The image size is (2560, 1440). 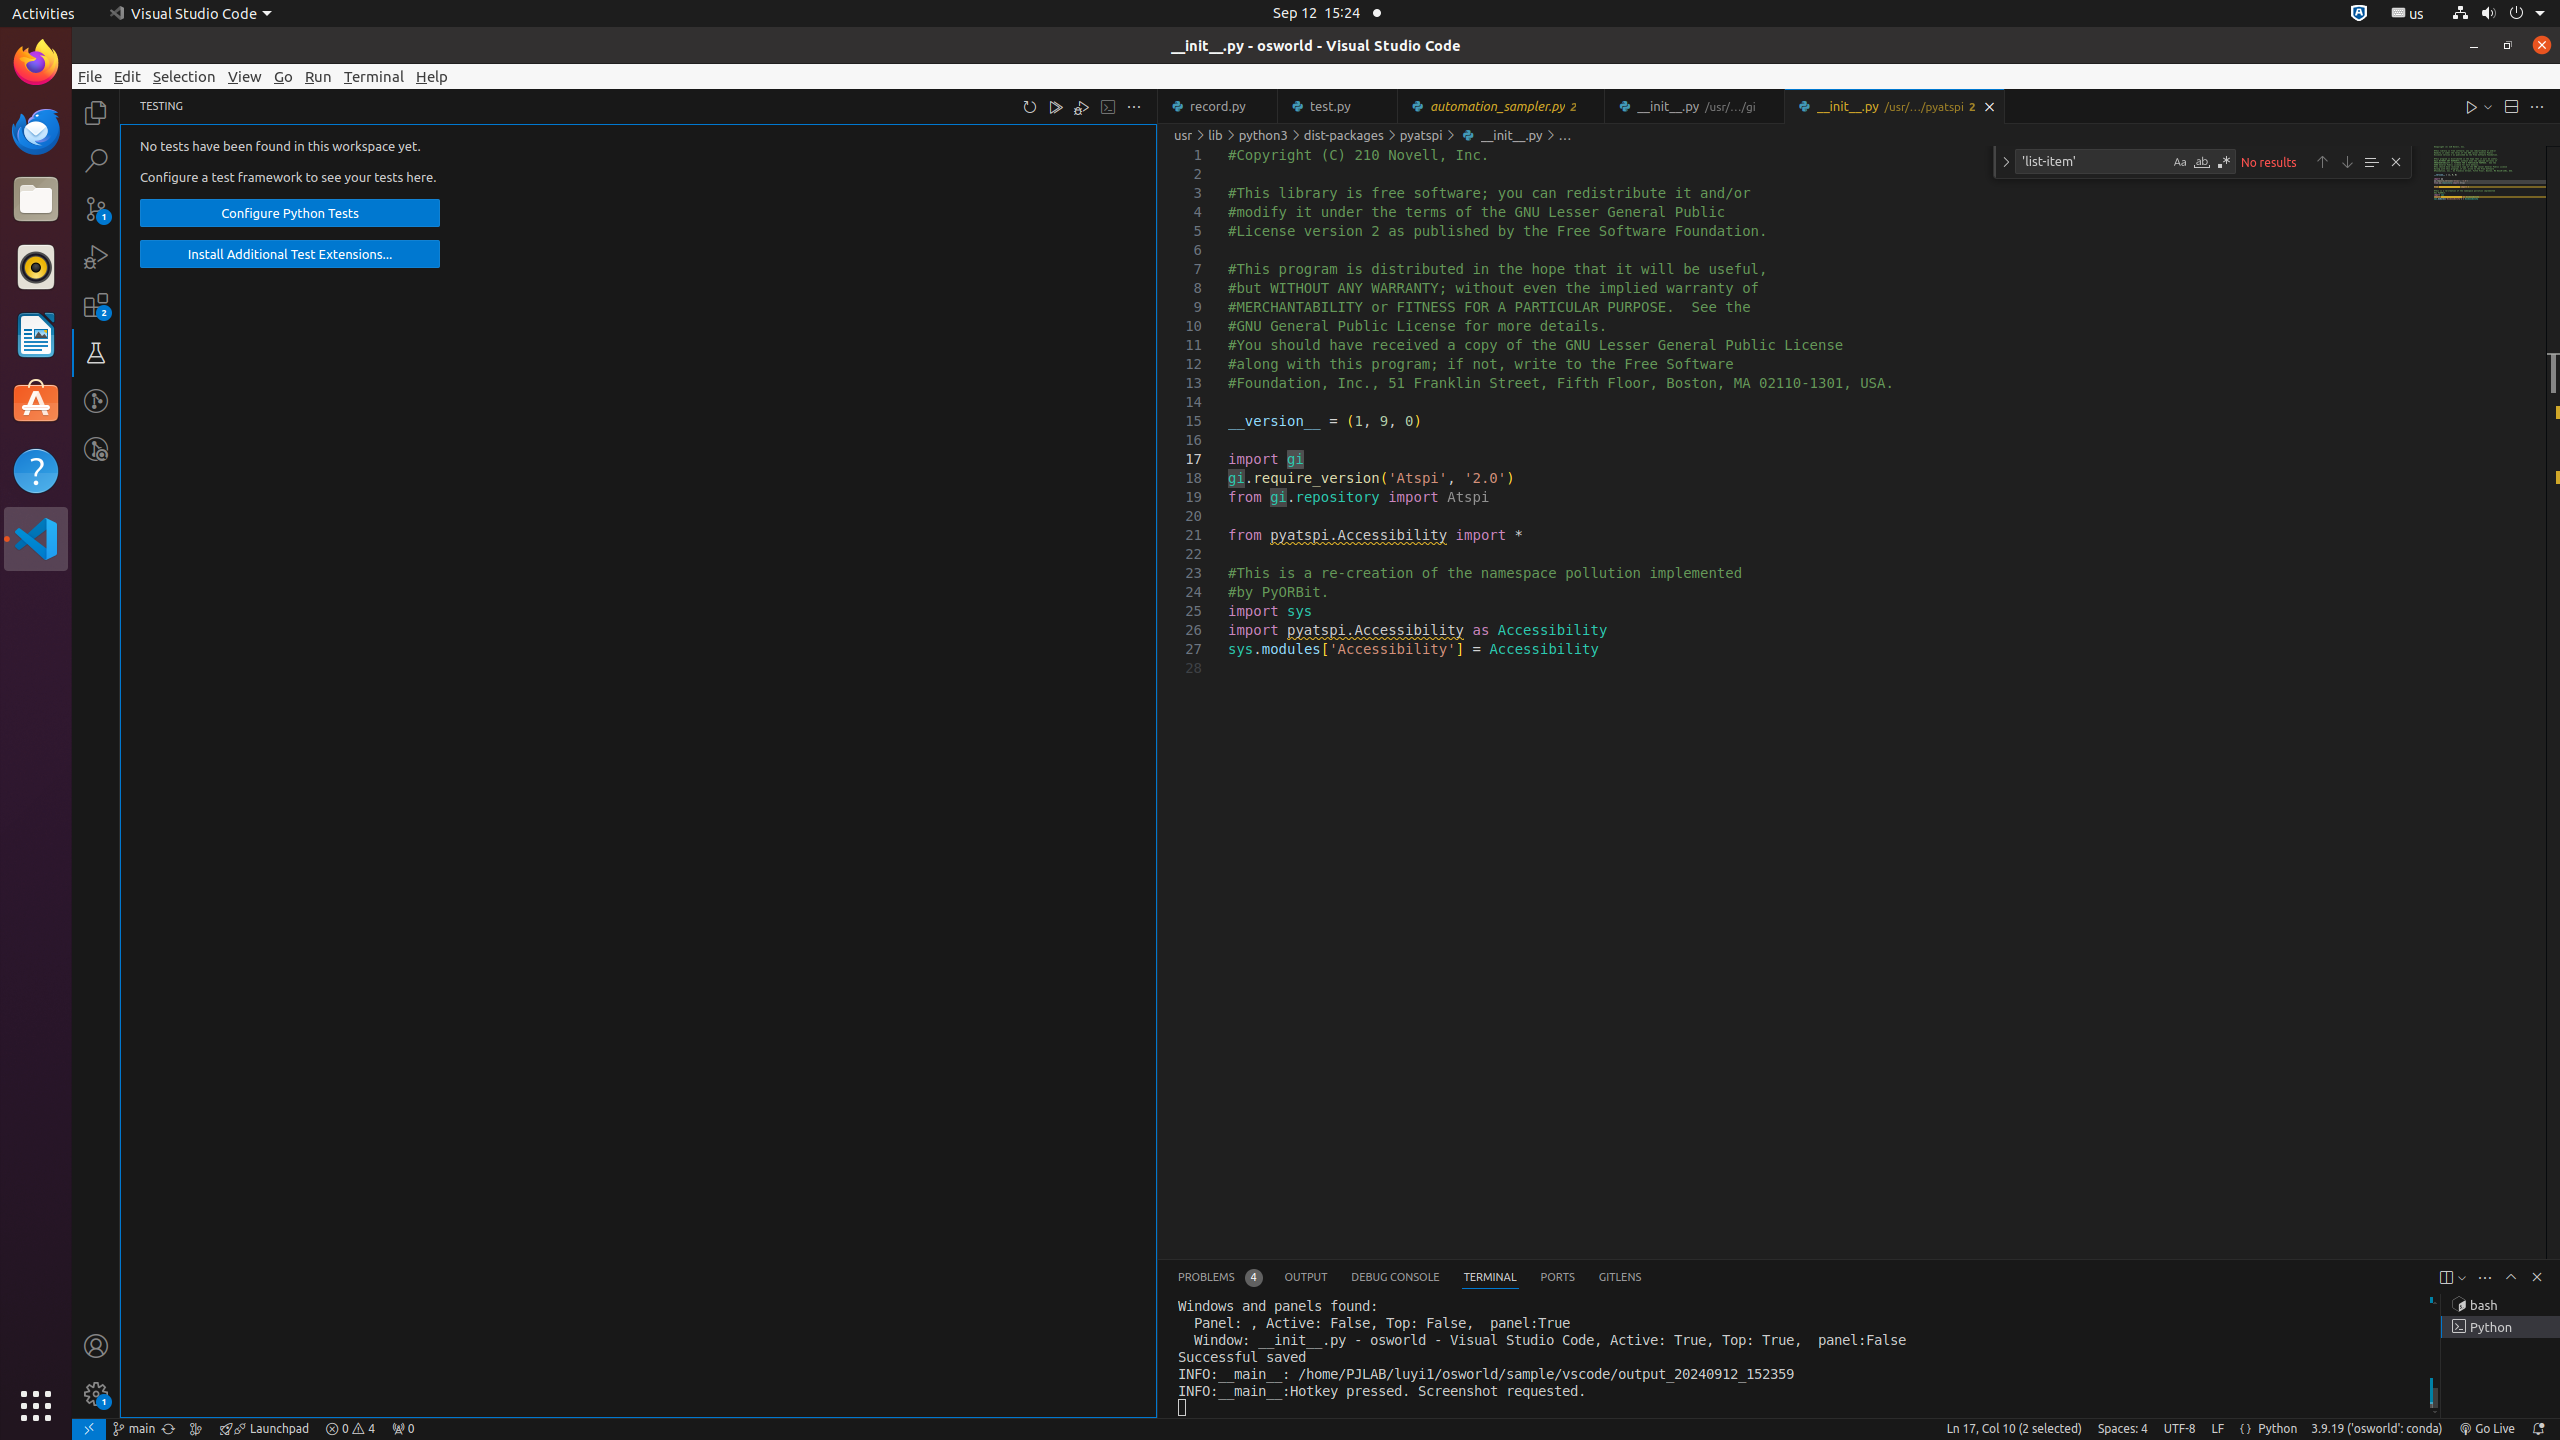 I want to click on Ports, so click(x=1558, y=1278).